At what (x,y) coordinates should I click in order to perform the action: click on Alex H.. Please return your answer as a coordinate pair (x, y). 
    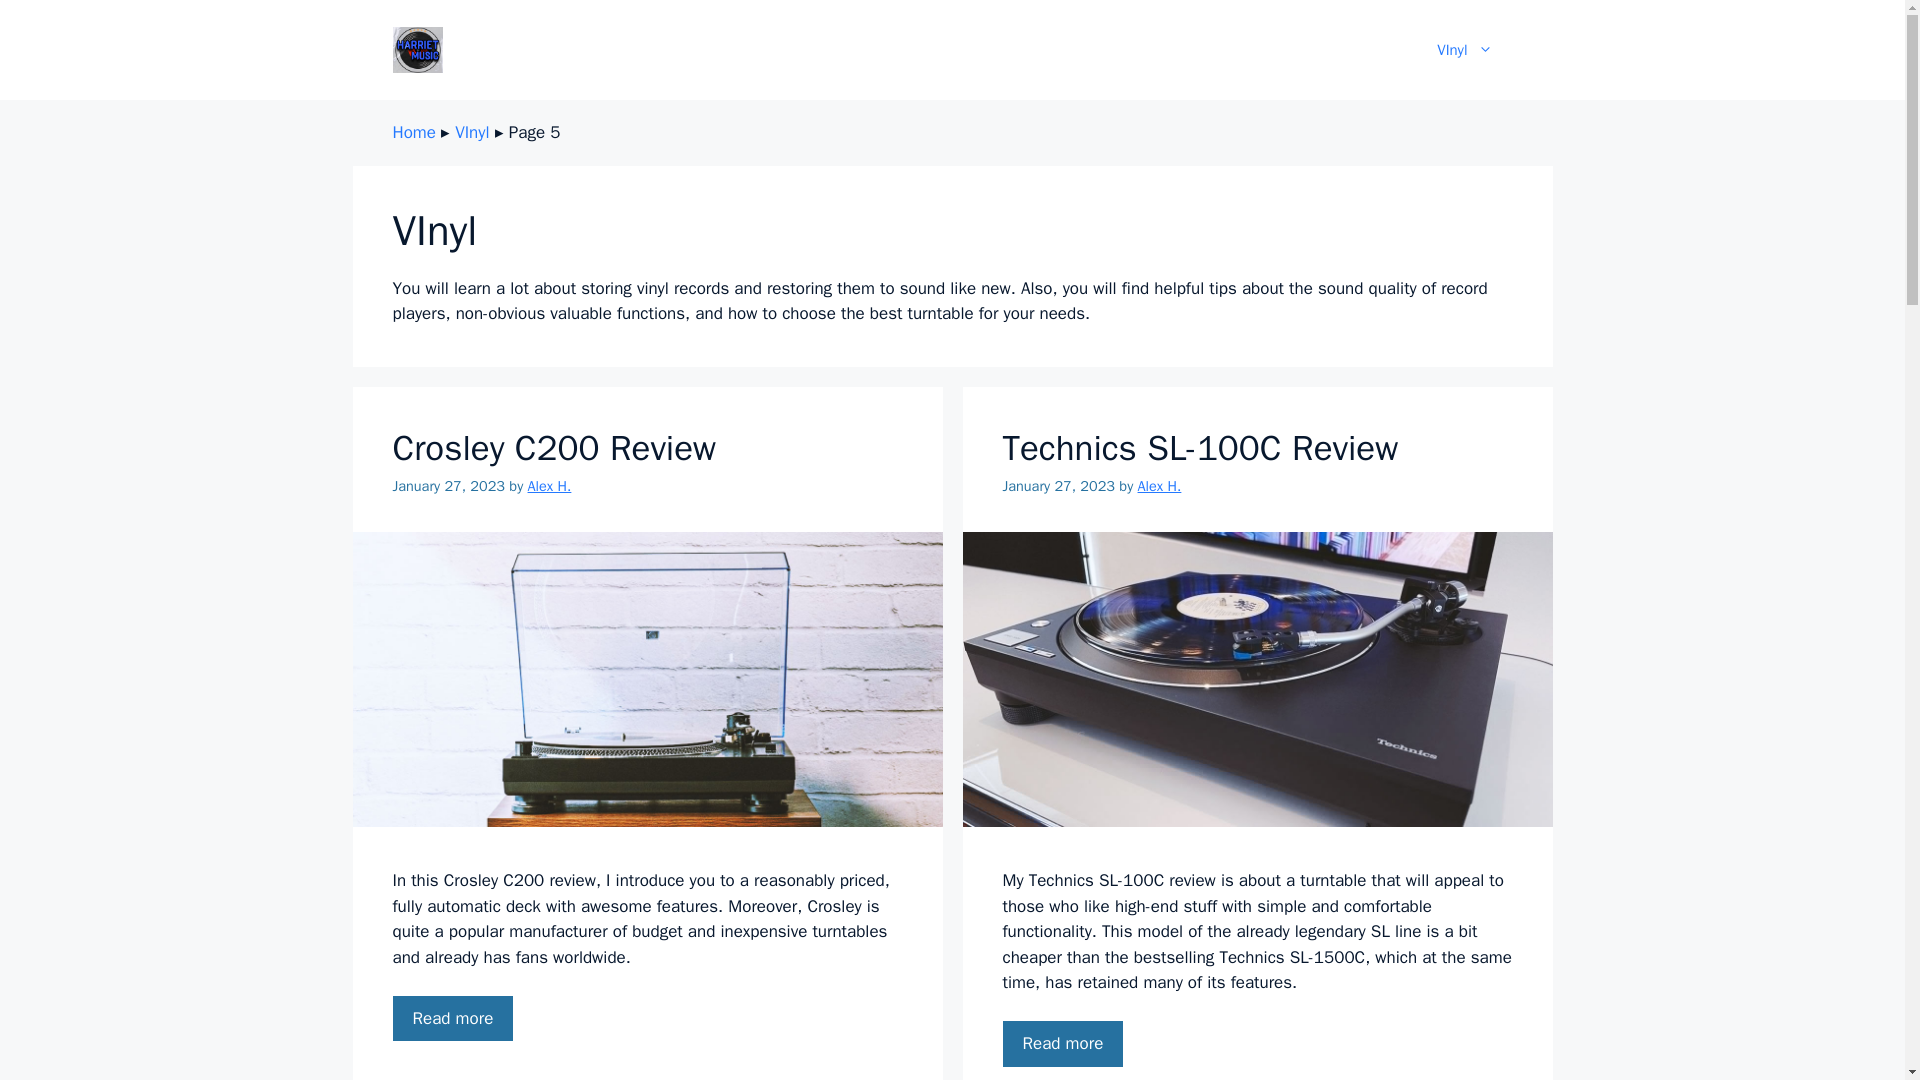
    Looking at the image, I should click on (1160, 486).